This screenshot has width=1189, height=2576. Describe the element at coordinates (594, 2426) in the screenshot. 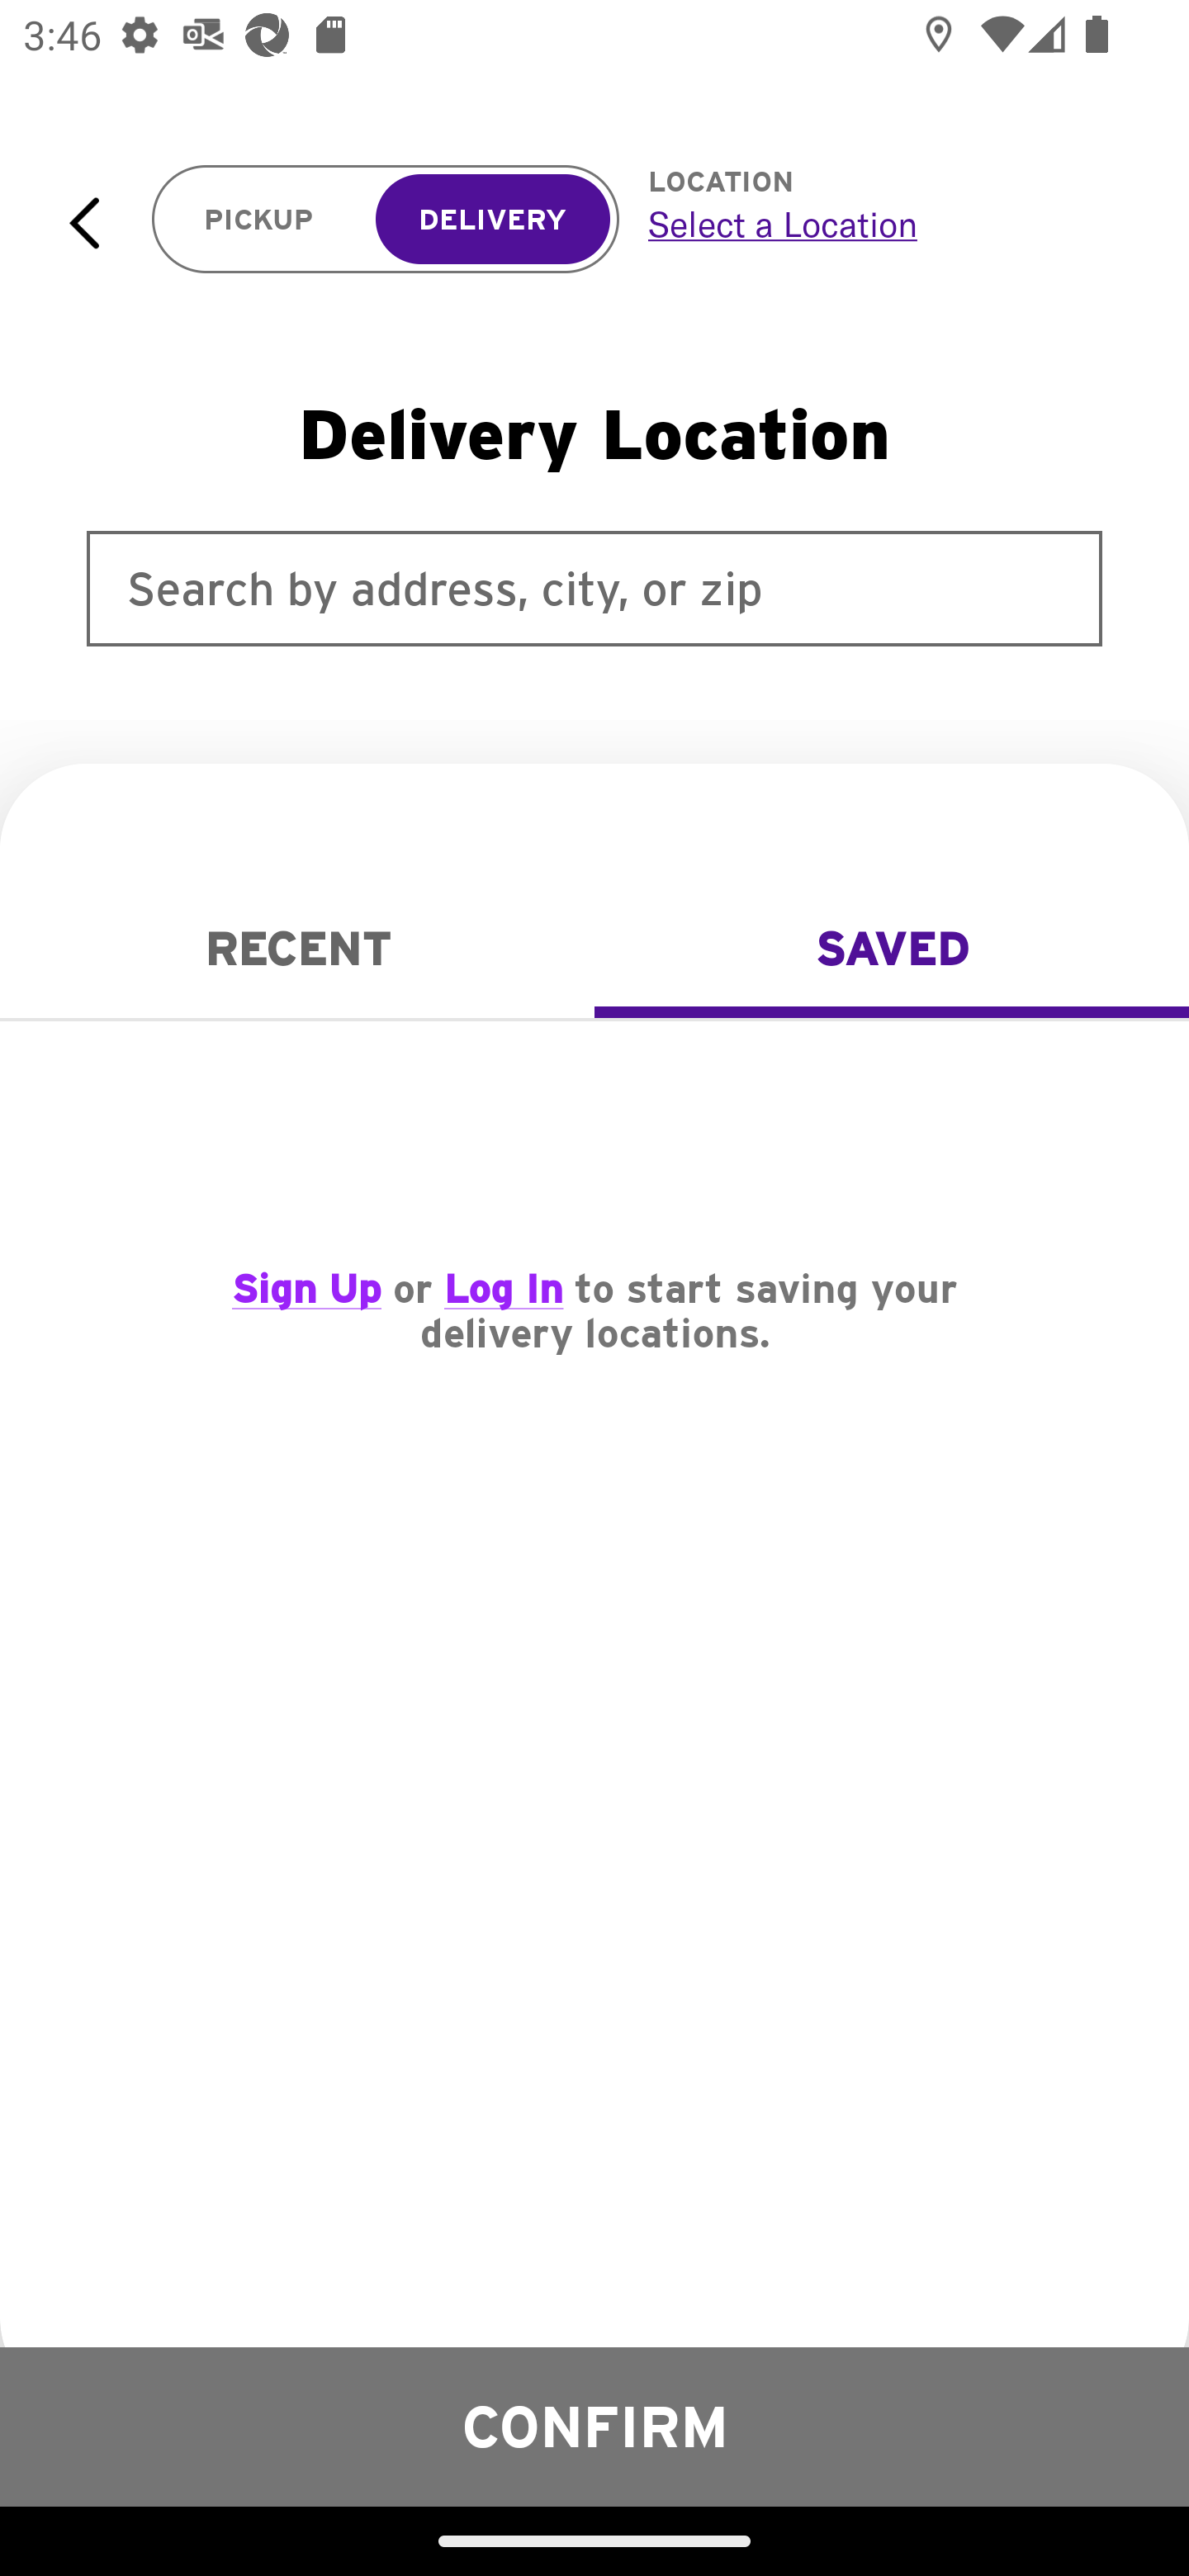

I see `CONFIRM` at that location.